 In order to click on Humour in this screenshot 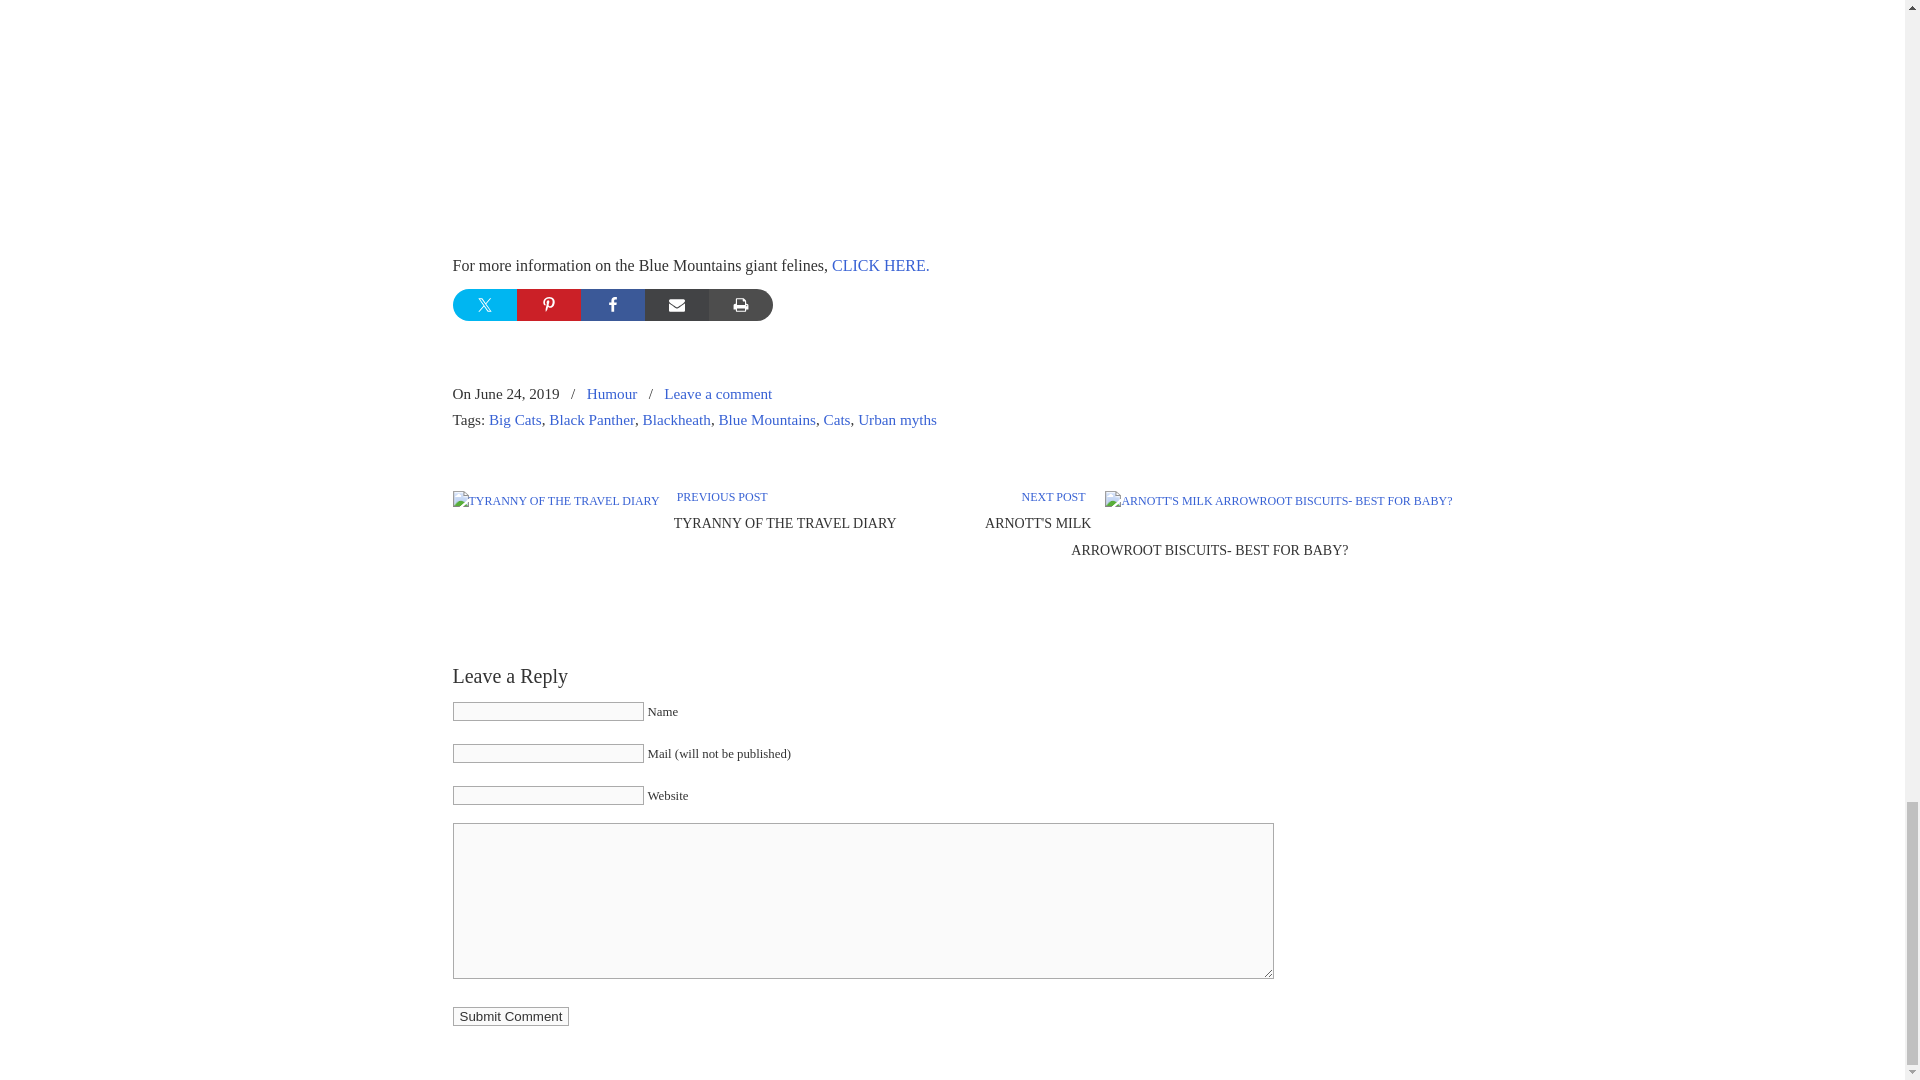, I will do `click(612, 394)`.